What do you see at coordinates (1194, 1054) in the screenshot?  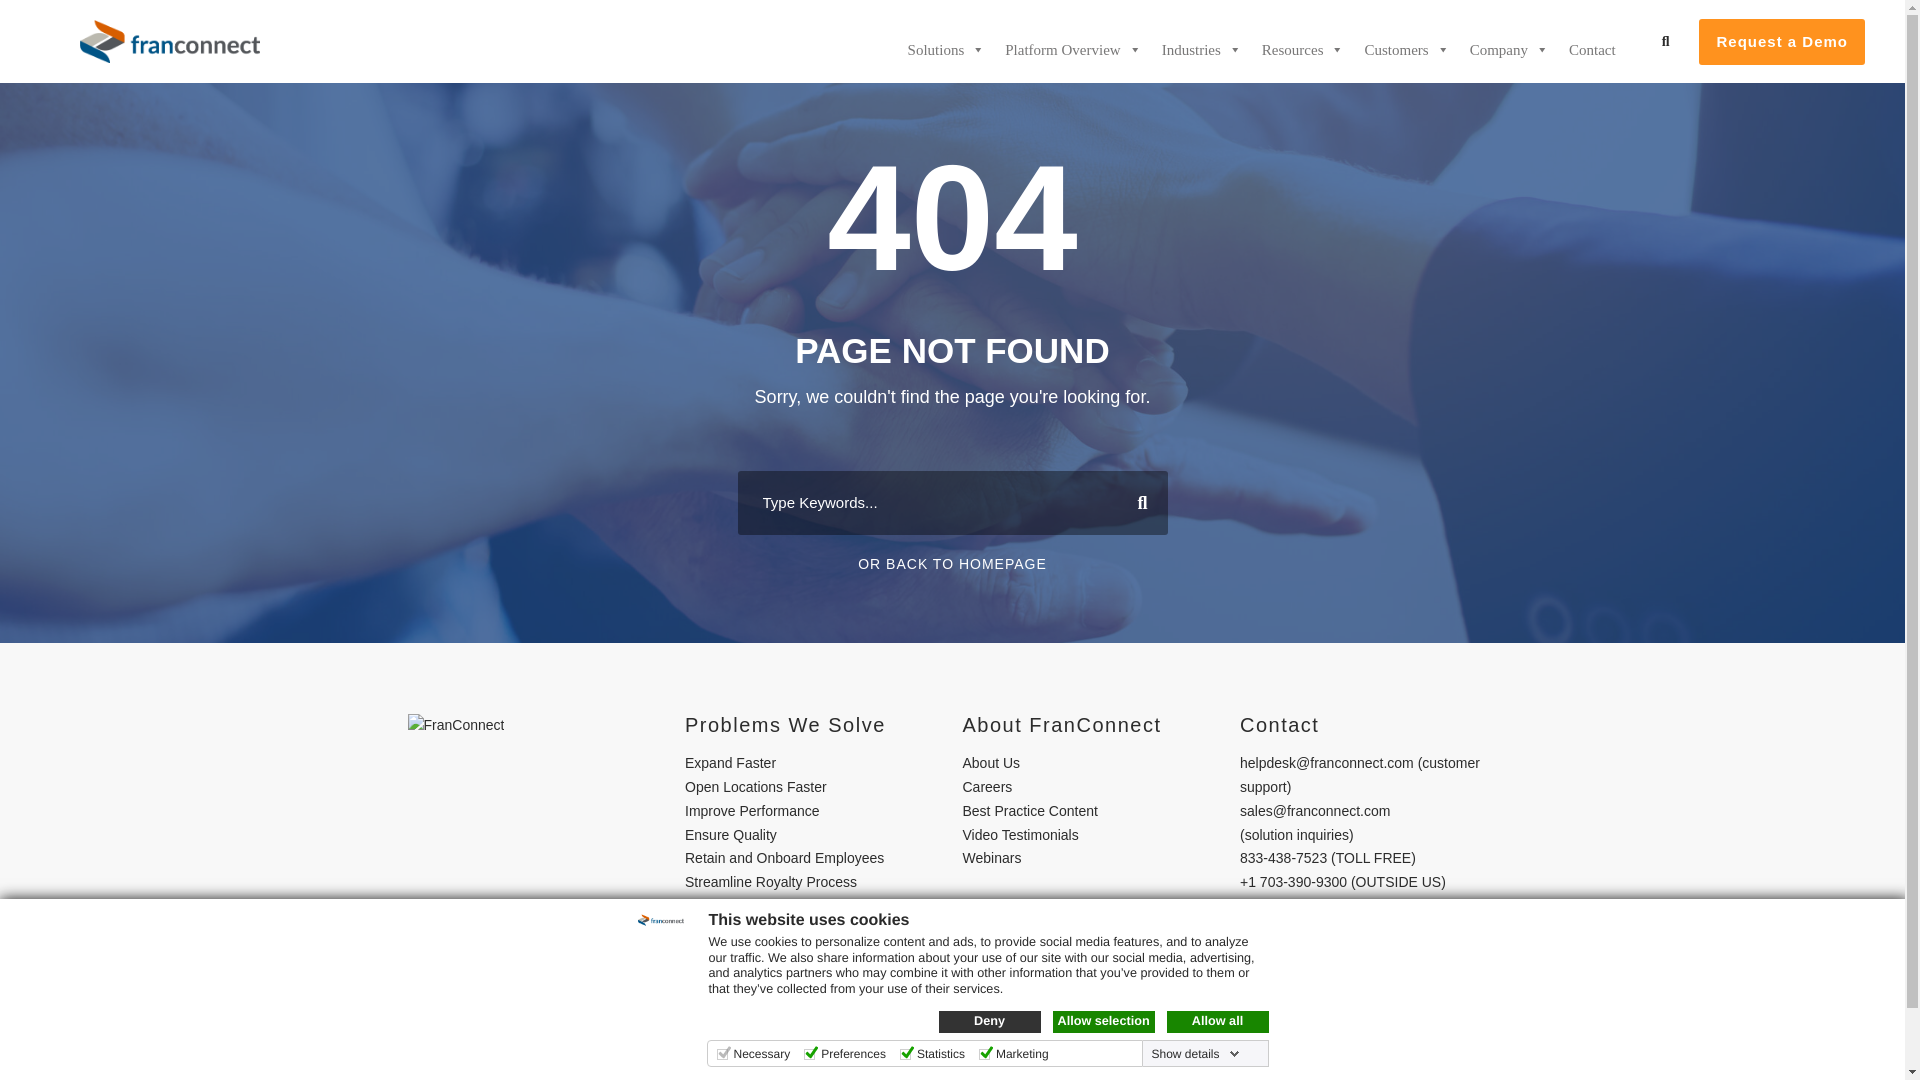 I see `Show details` at bounding box center [1194, 1054].